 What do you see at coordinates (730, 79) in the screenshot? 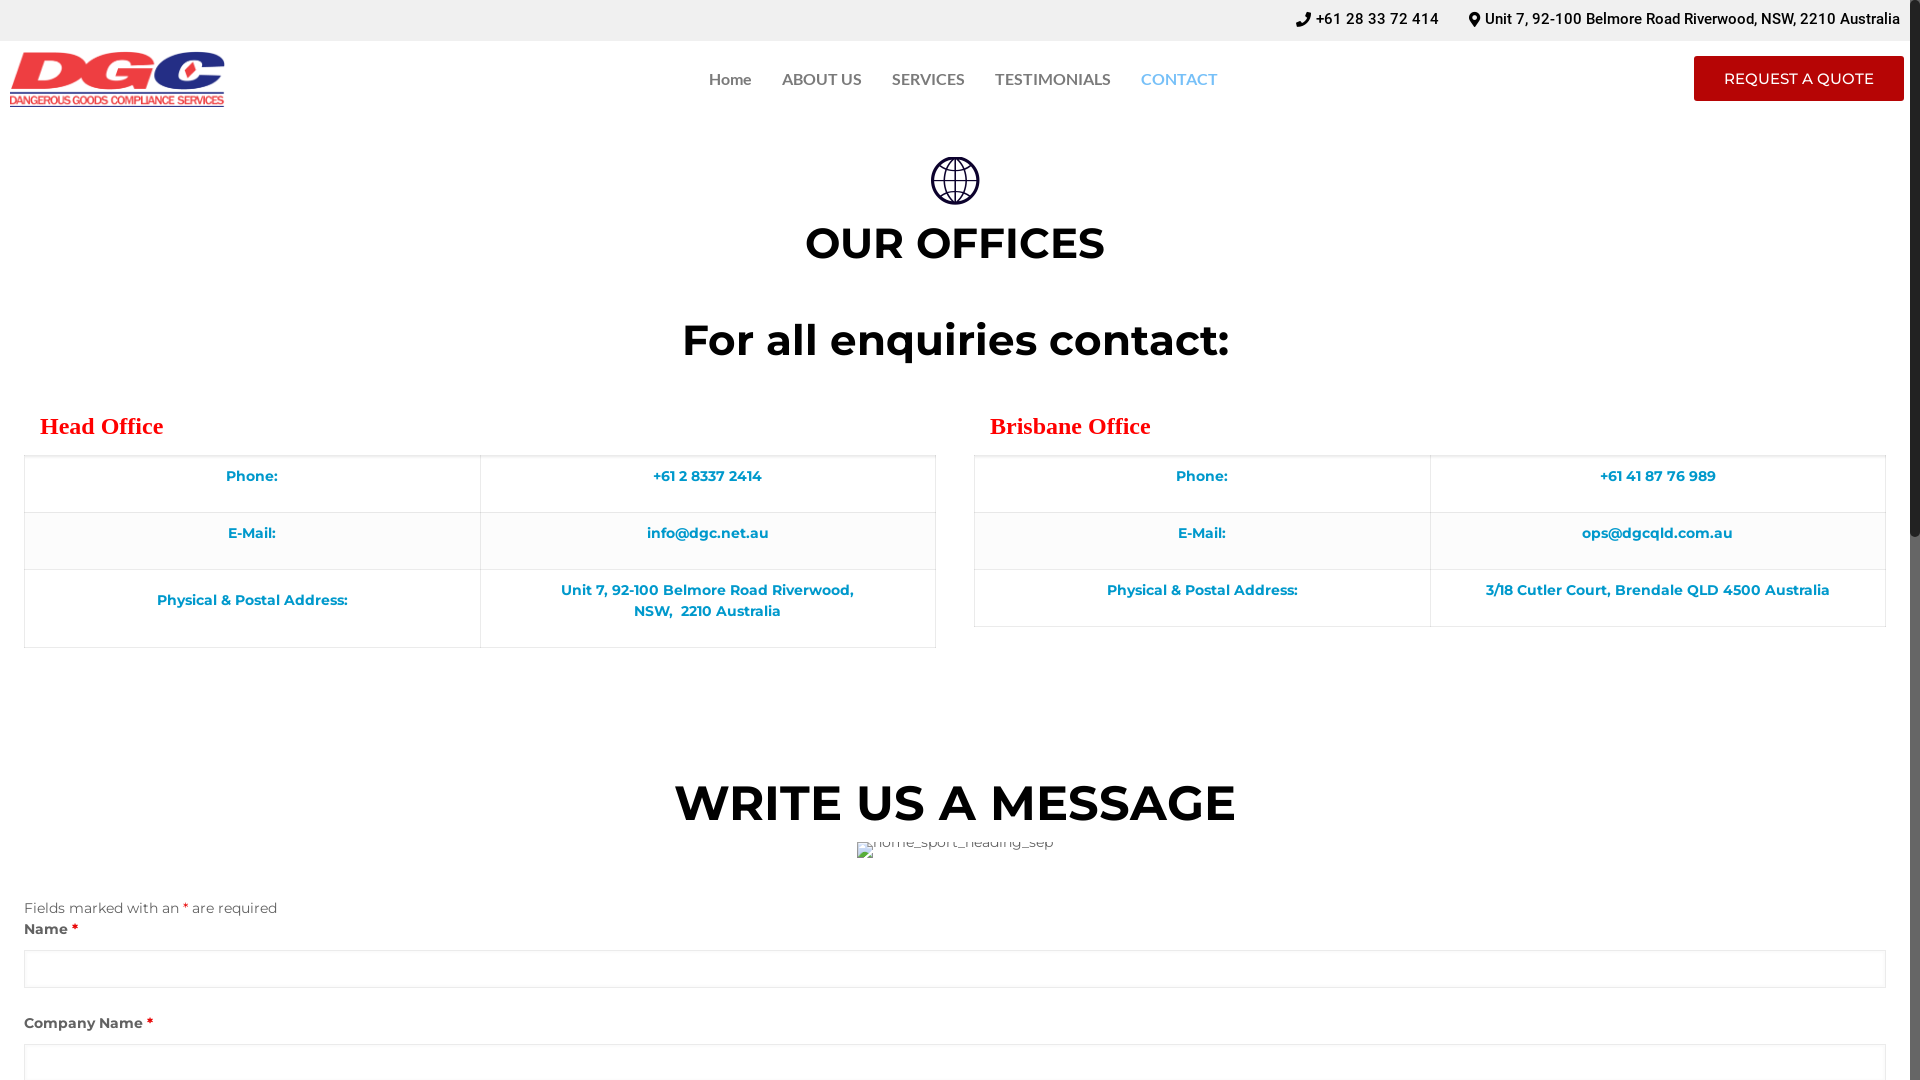
I see `Home` at bounding box center [730, 79].